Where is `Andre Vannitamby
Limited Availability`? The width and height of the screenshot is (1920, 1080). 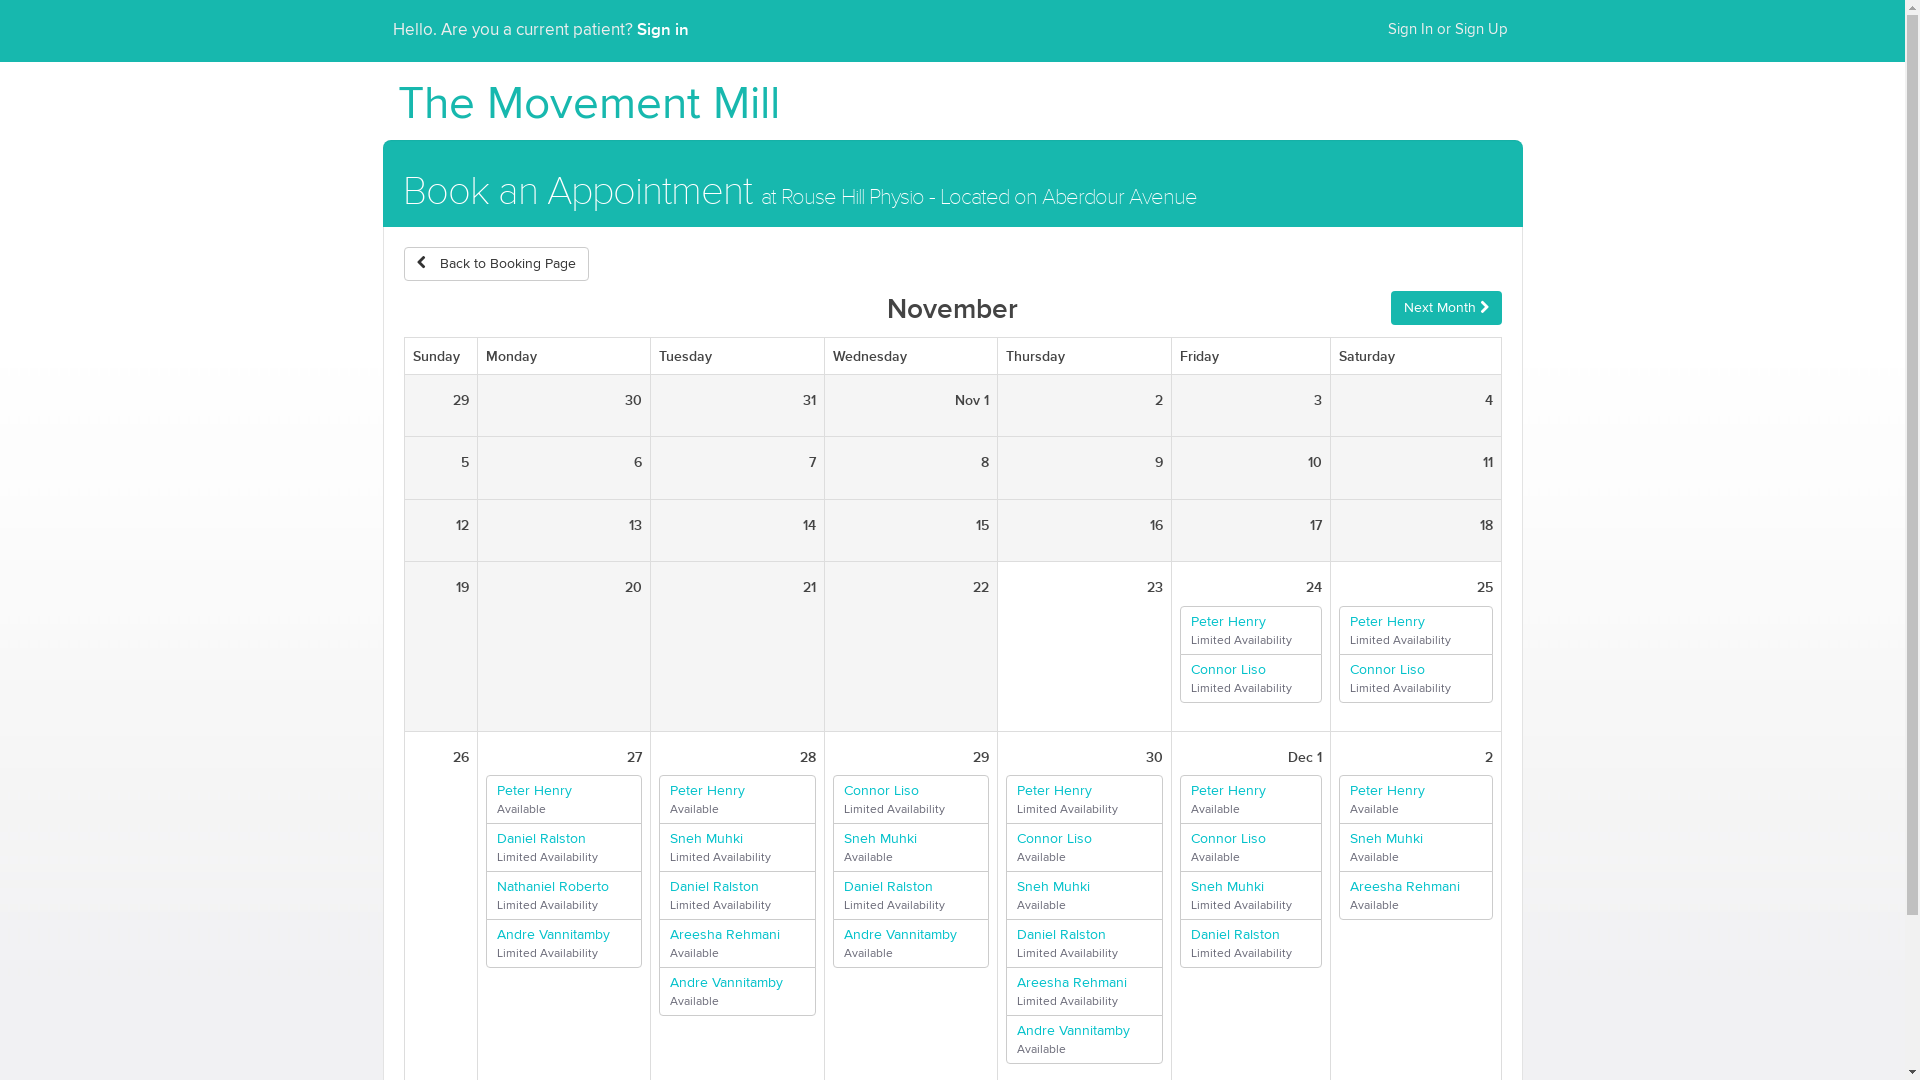 Andre Vannitamby
Limited Availability is located at coordinates (564, 944).